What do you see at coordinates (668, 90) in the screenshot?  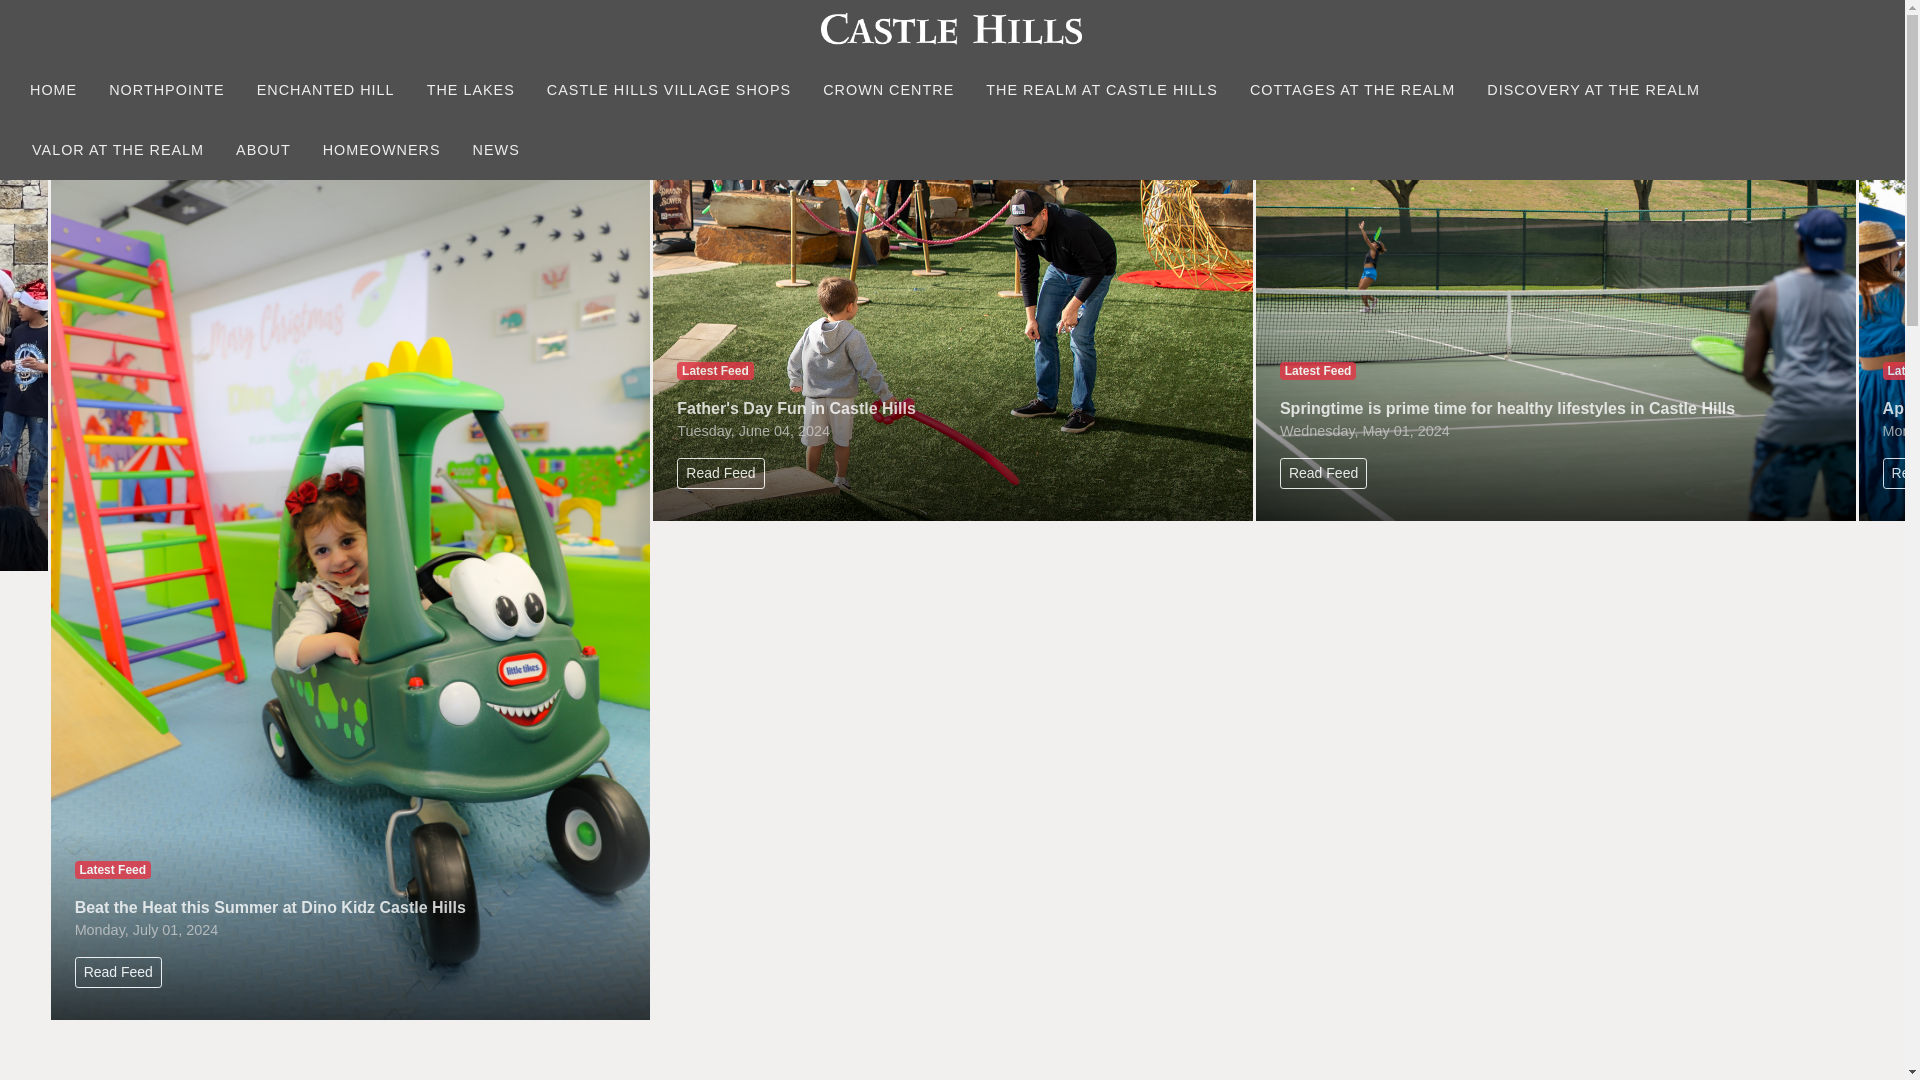 I see `CASTLE HILLS VILLAGE SHOPS` at bounding box center [668, 90].